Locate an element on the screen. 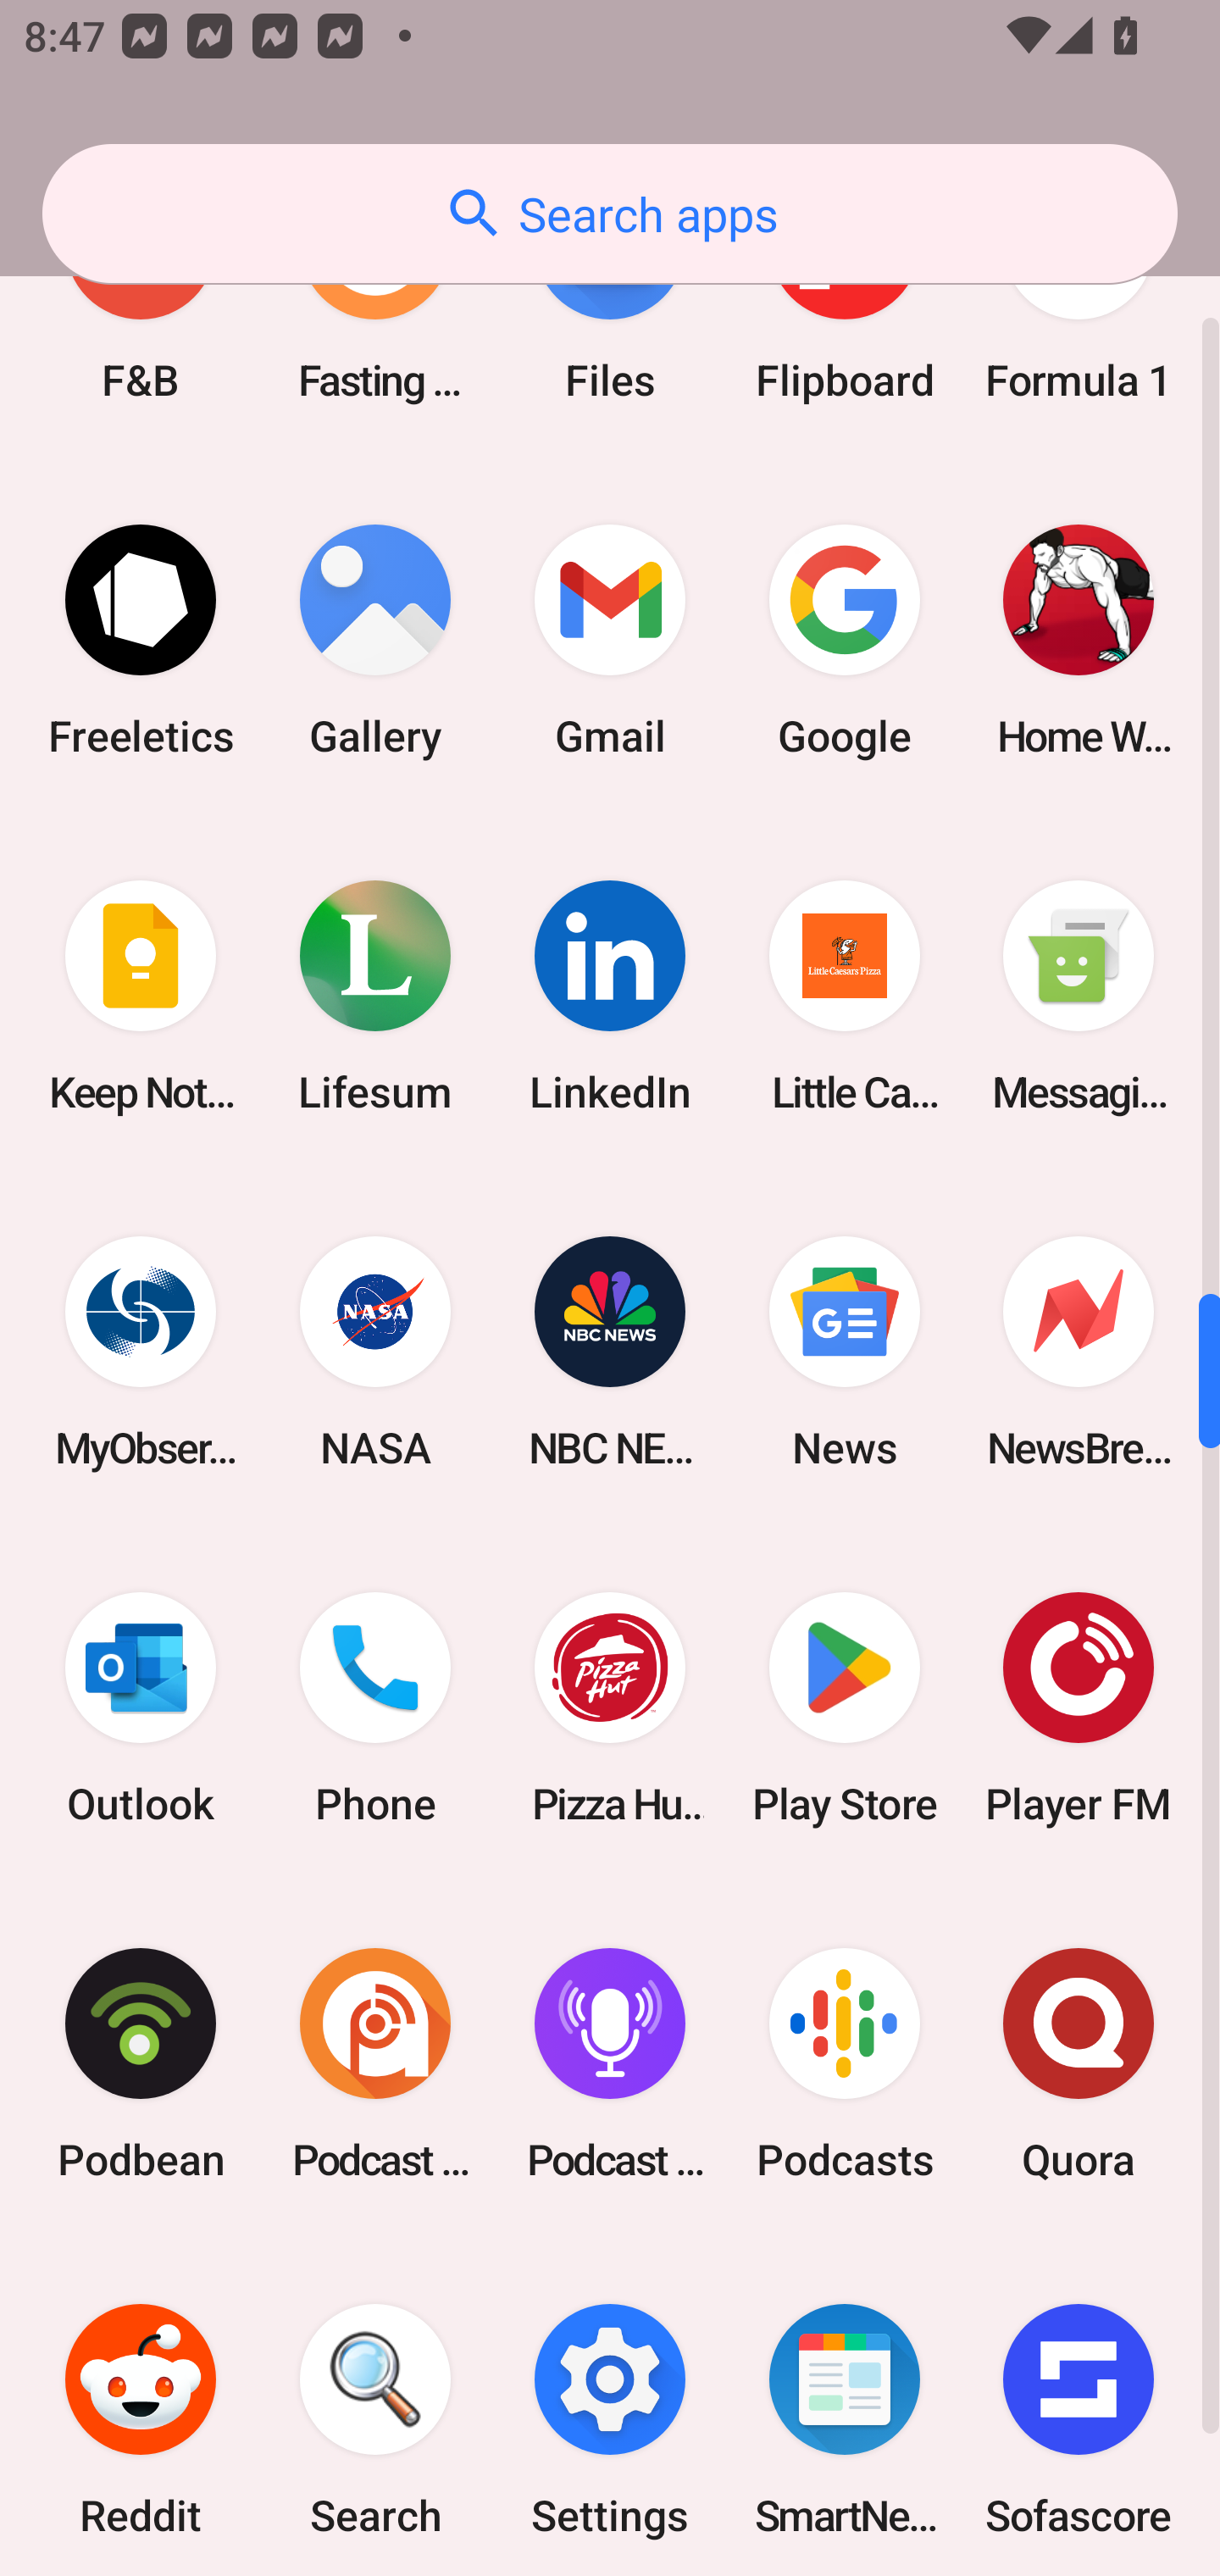 The image size is (1220, 2576). Freeletics is located at coordinates (141, 641).